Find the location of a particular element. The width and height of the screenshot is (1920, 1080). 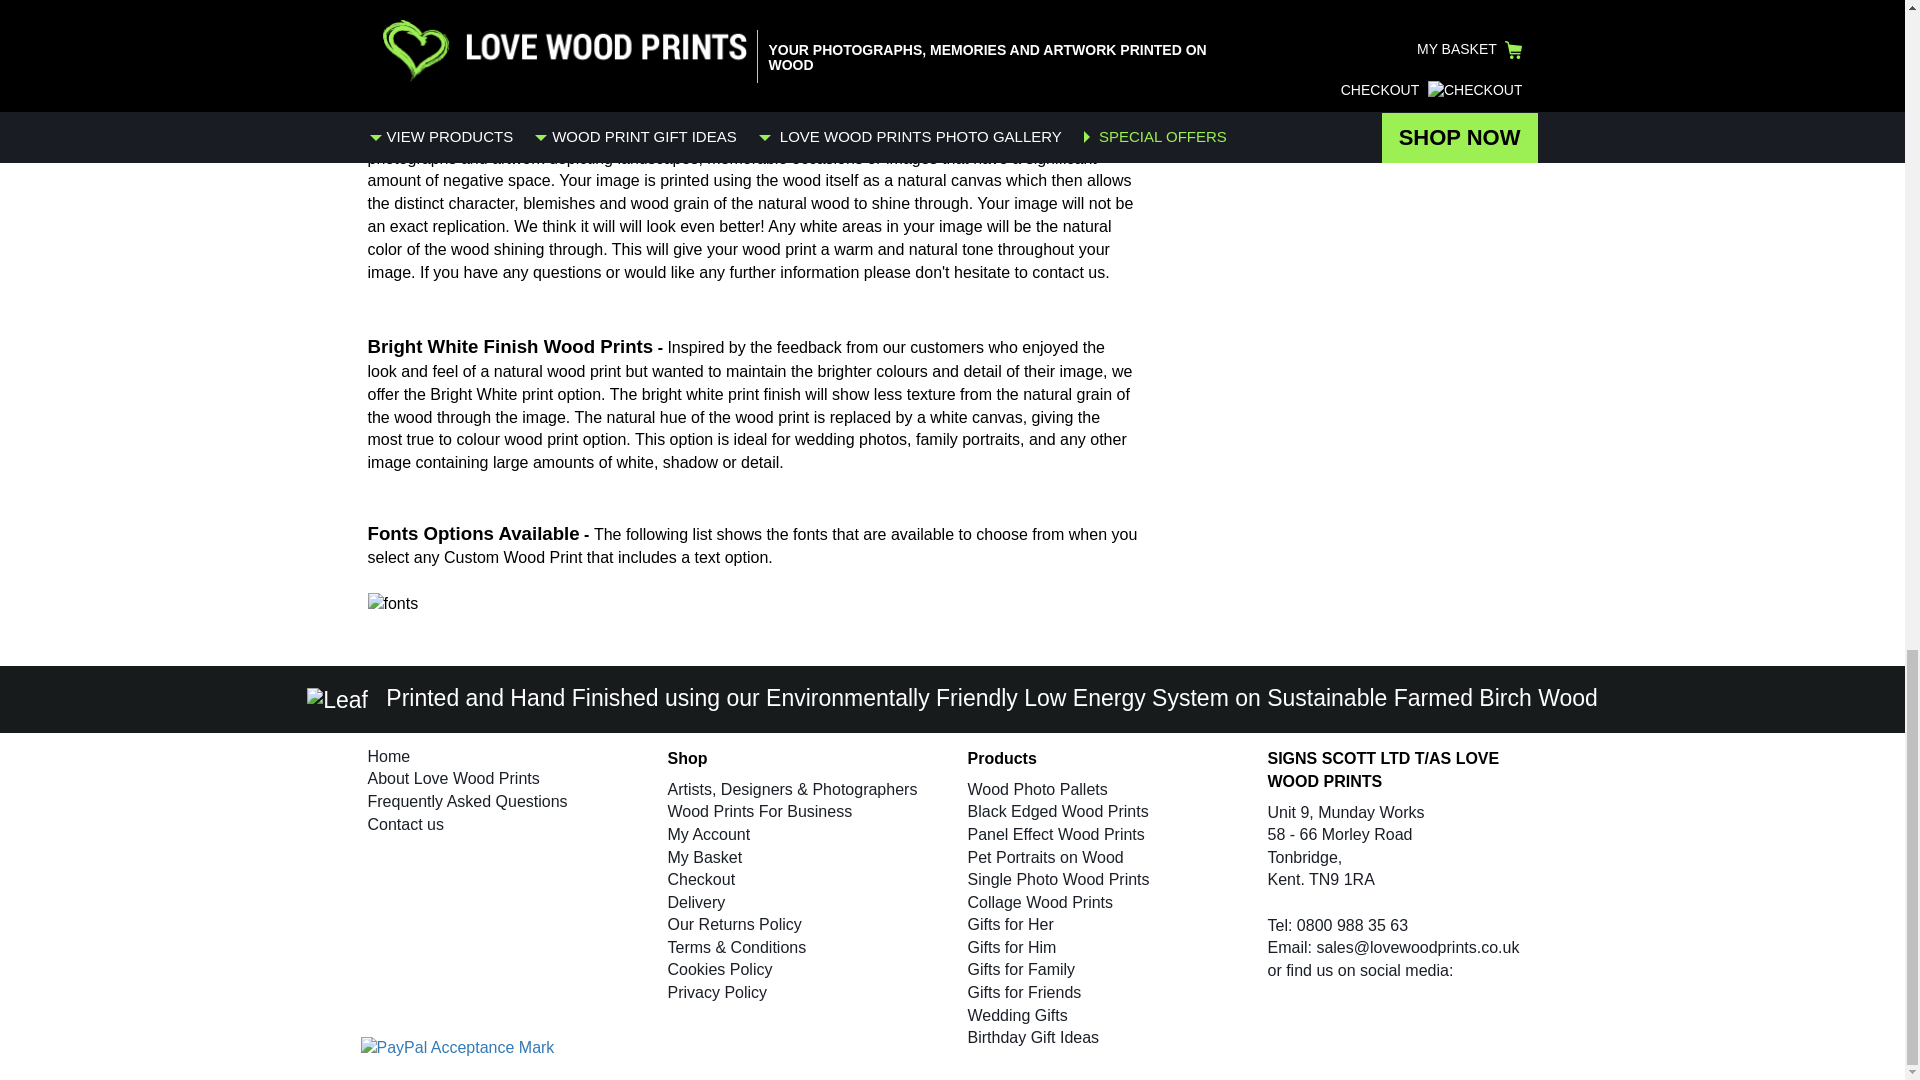

My Account is located at coordinates (709, 834).